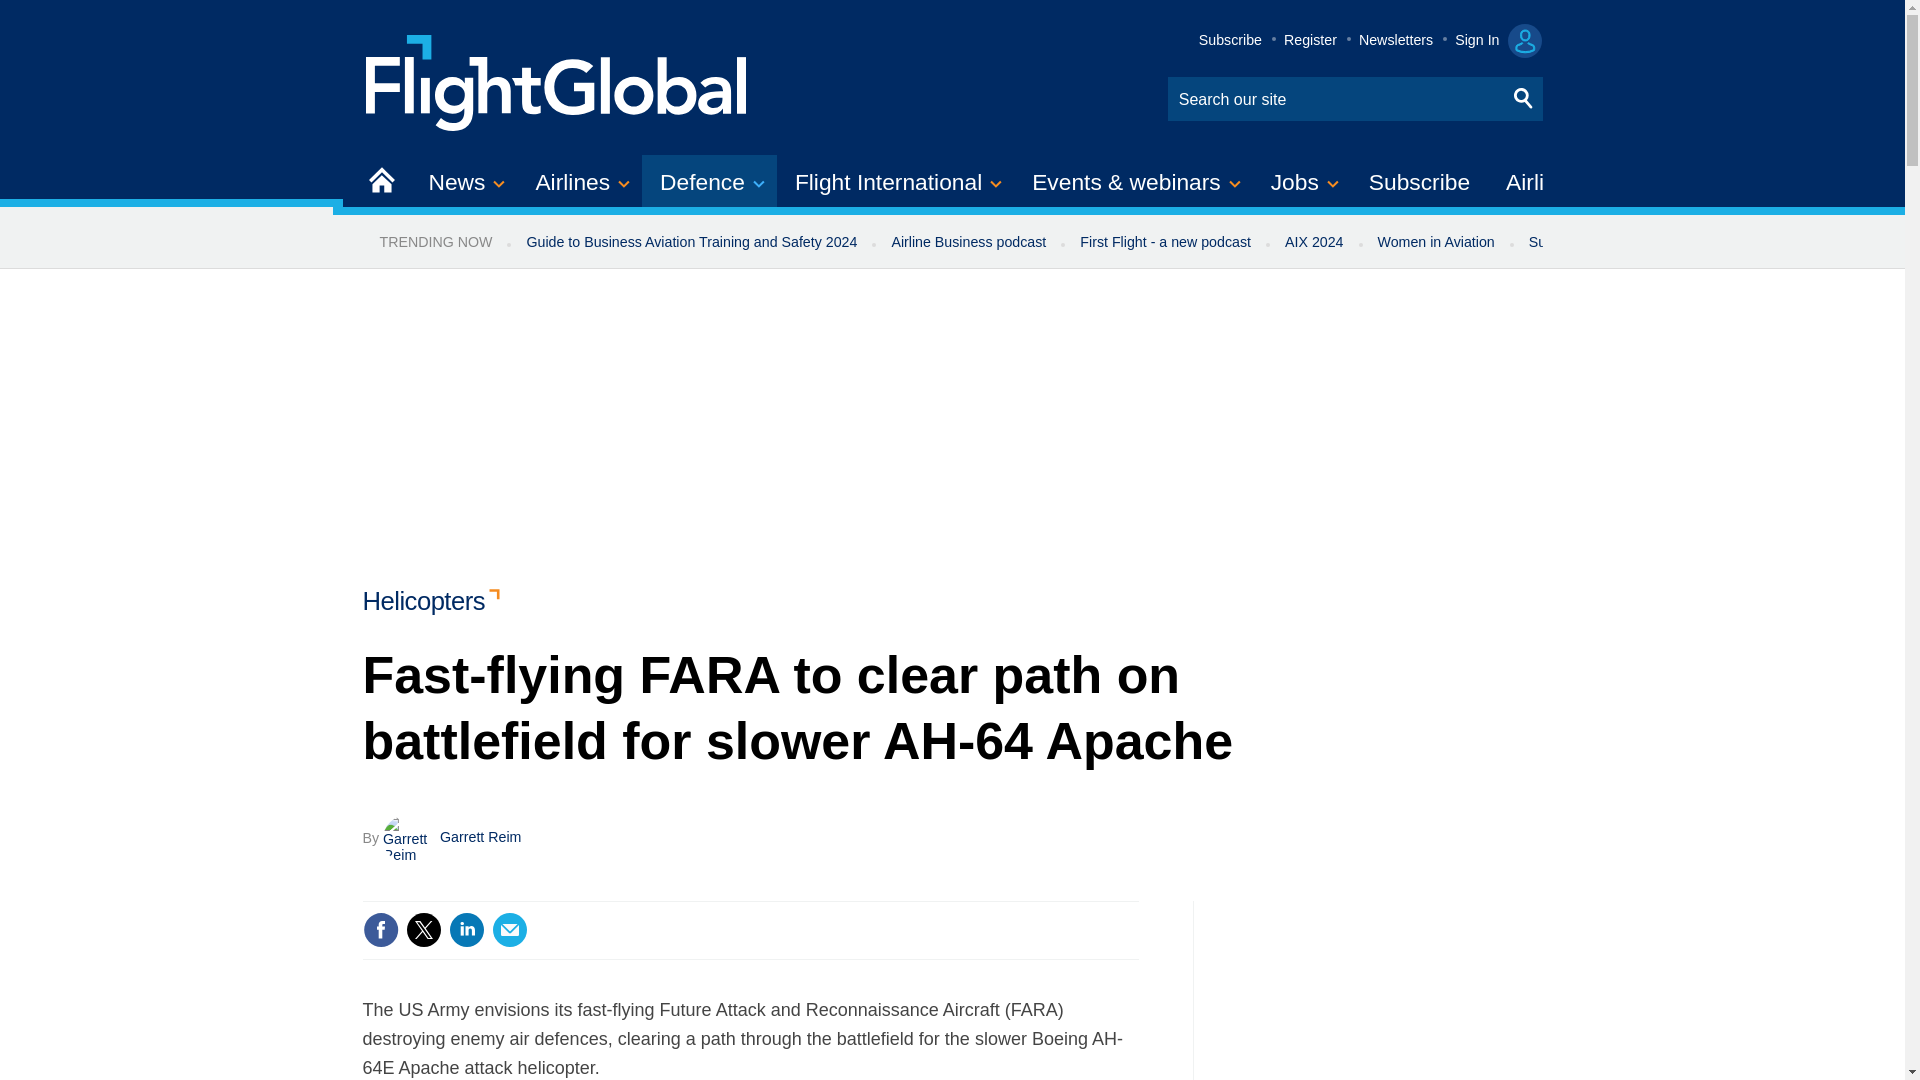 This screenshot has height=1080, width=1920. What do you see at coordinates (1628, 242) in the screenshot?
I see `Sustainable Aviation newsletter` at bounding box center [1628, 242].